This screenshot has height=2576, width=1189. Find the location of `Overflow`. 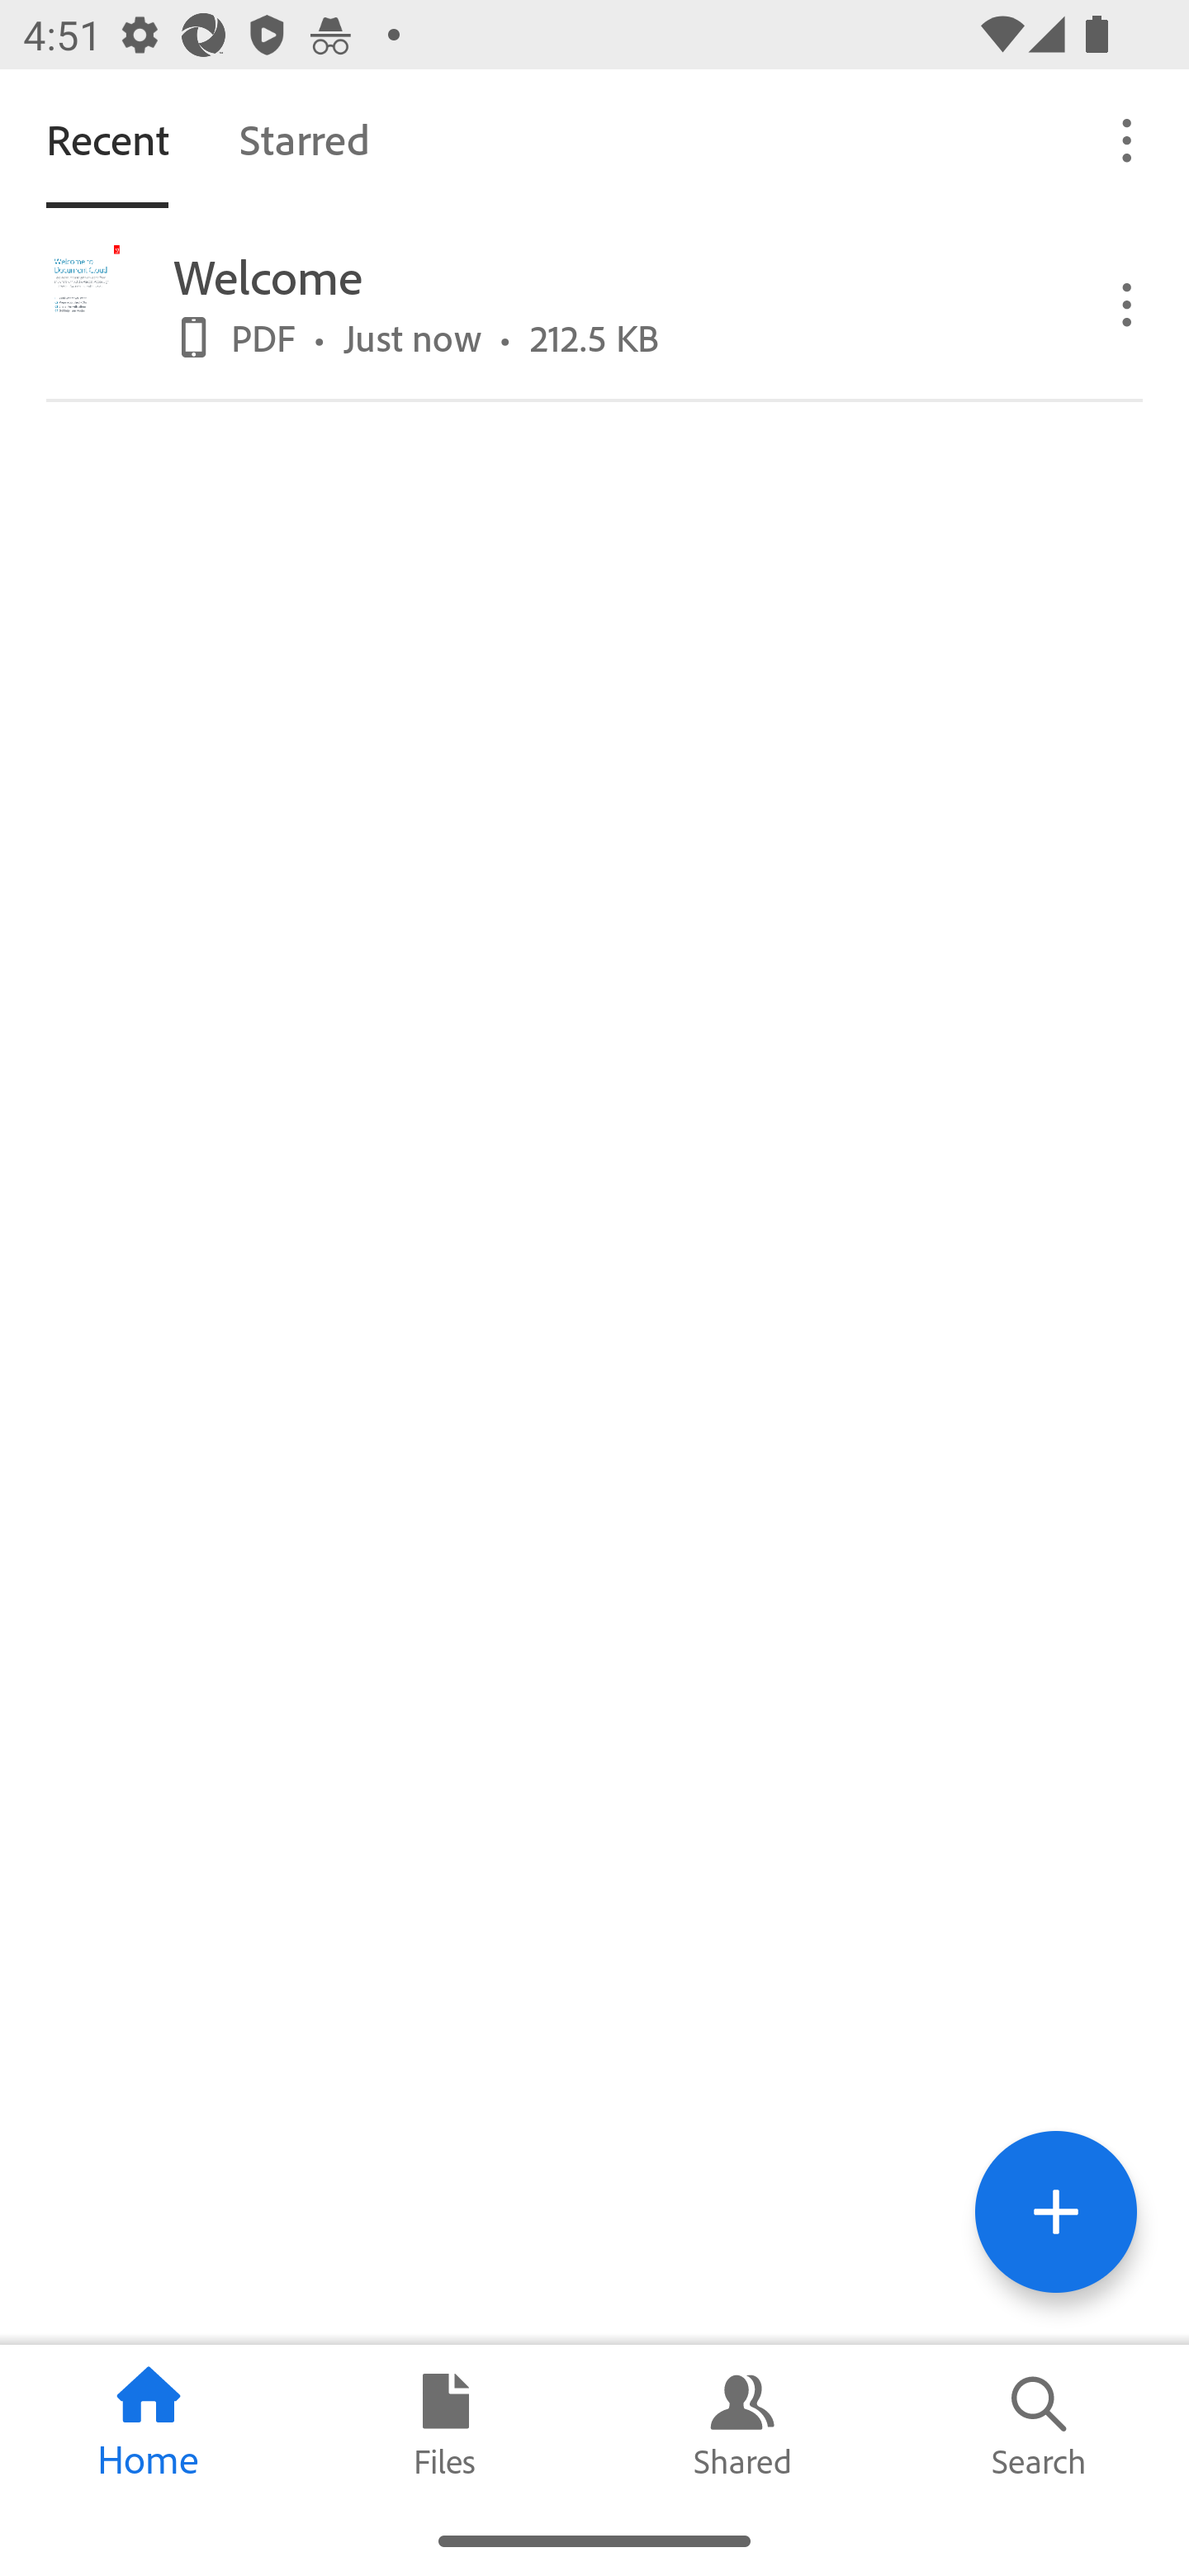

Overflow is located at coordinates (1128, 302).